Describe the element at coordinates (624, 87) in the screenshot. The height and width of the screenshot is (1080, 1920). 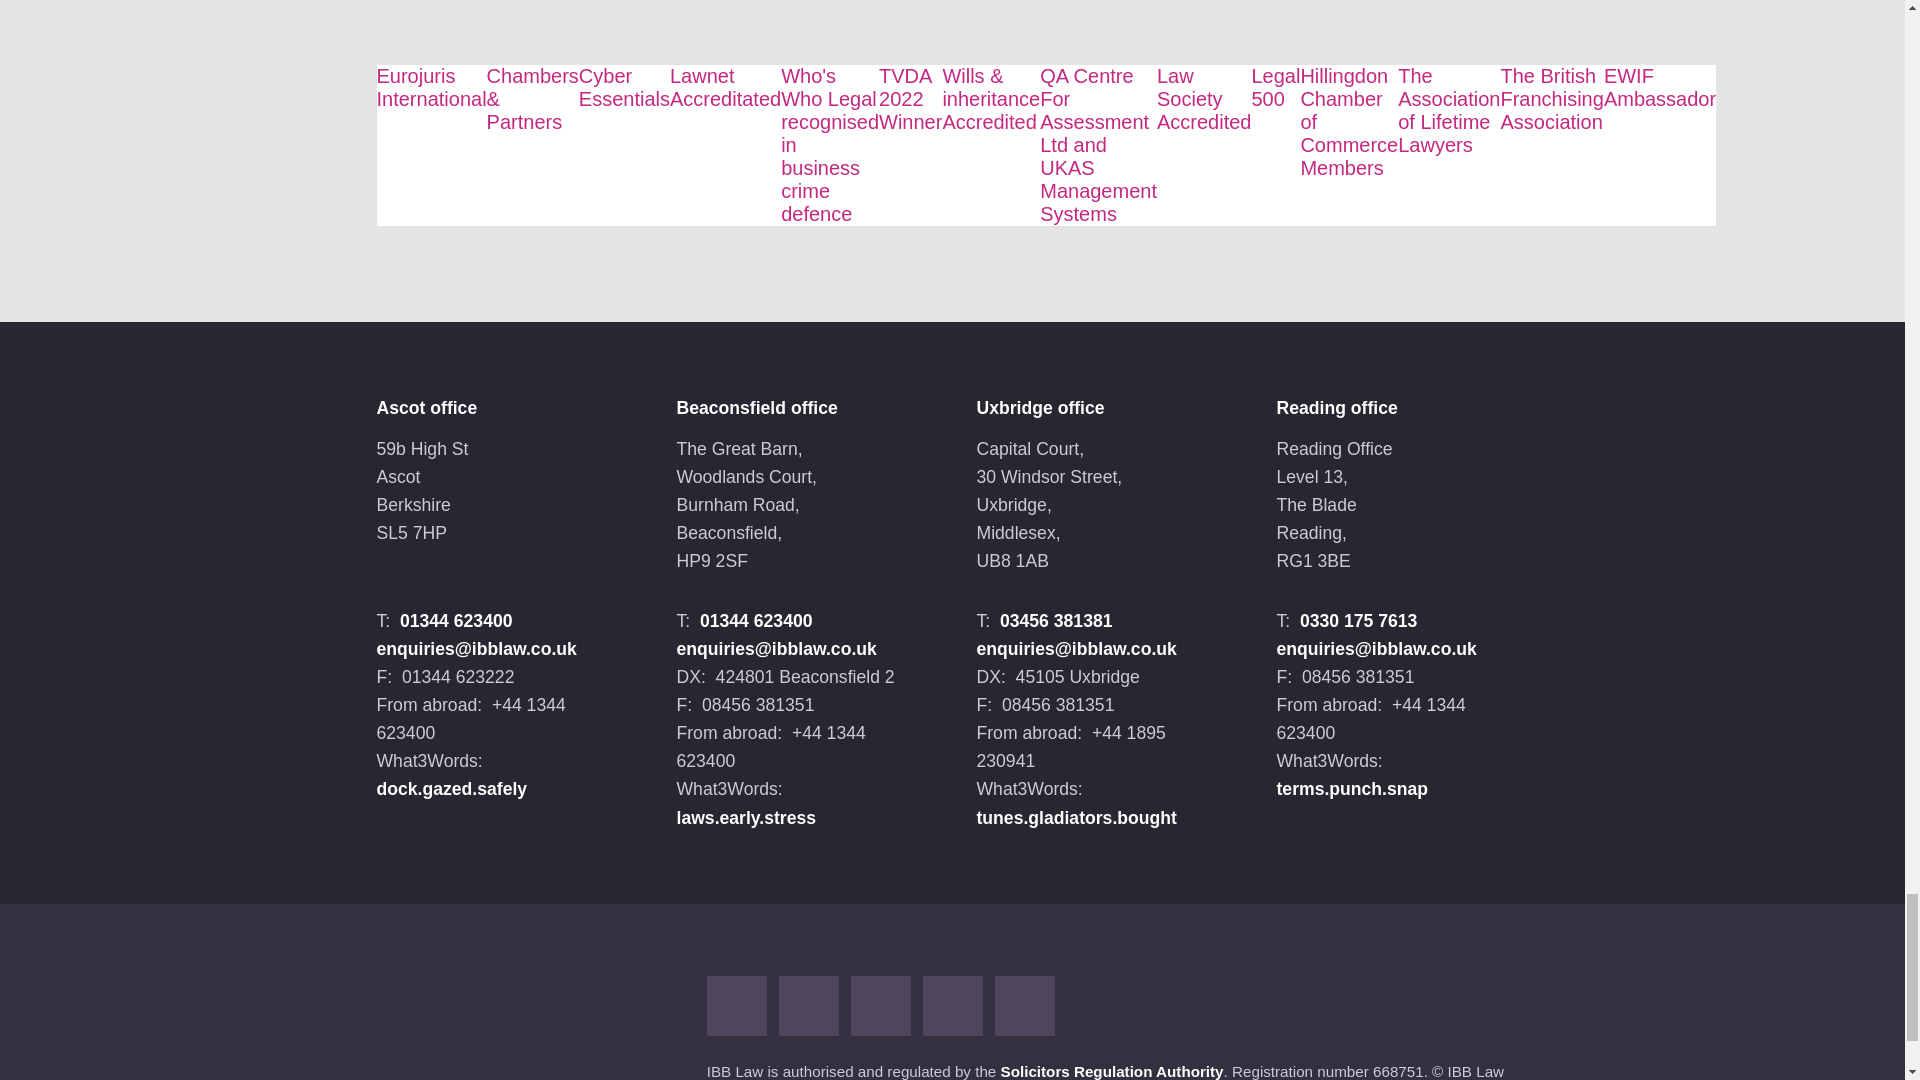
I see `Cyber Essentials` at that location.